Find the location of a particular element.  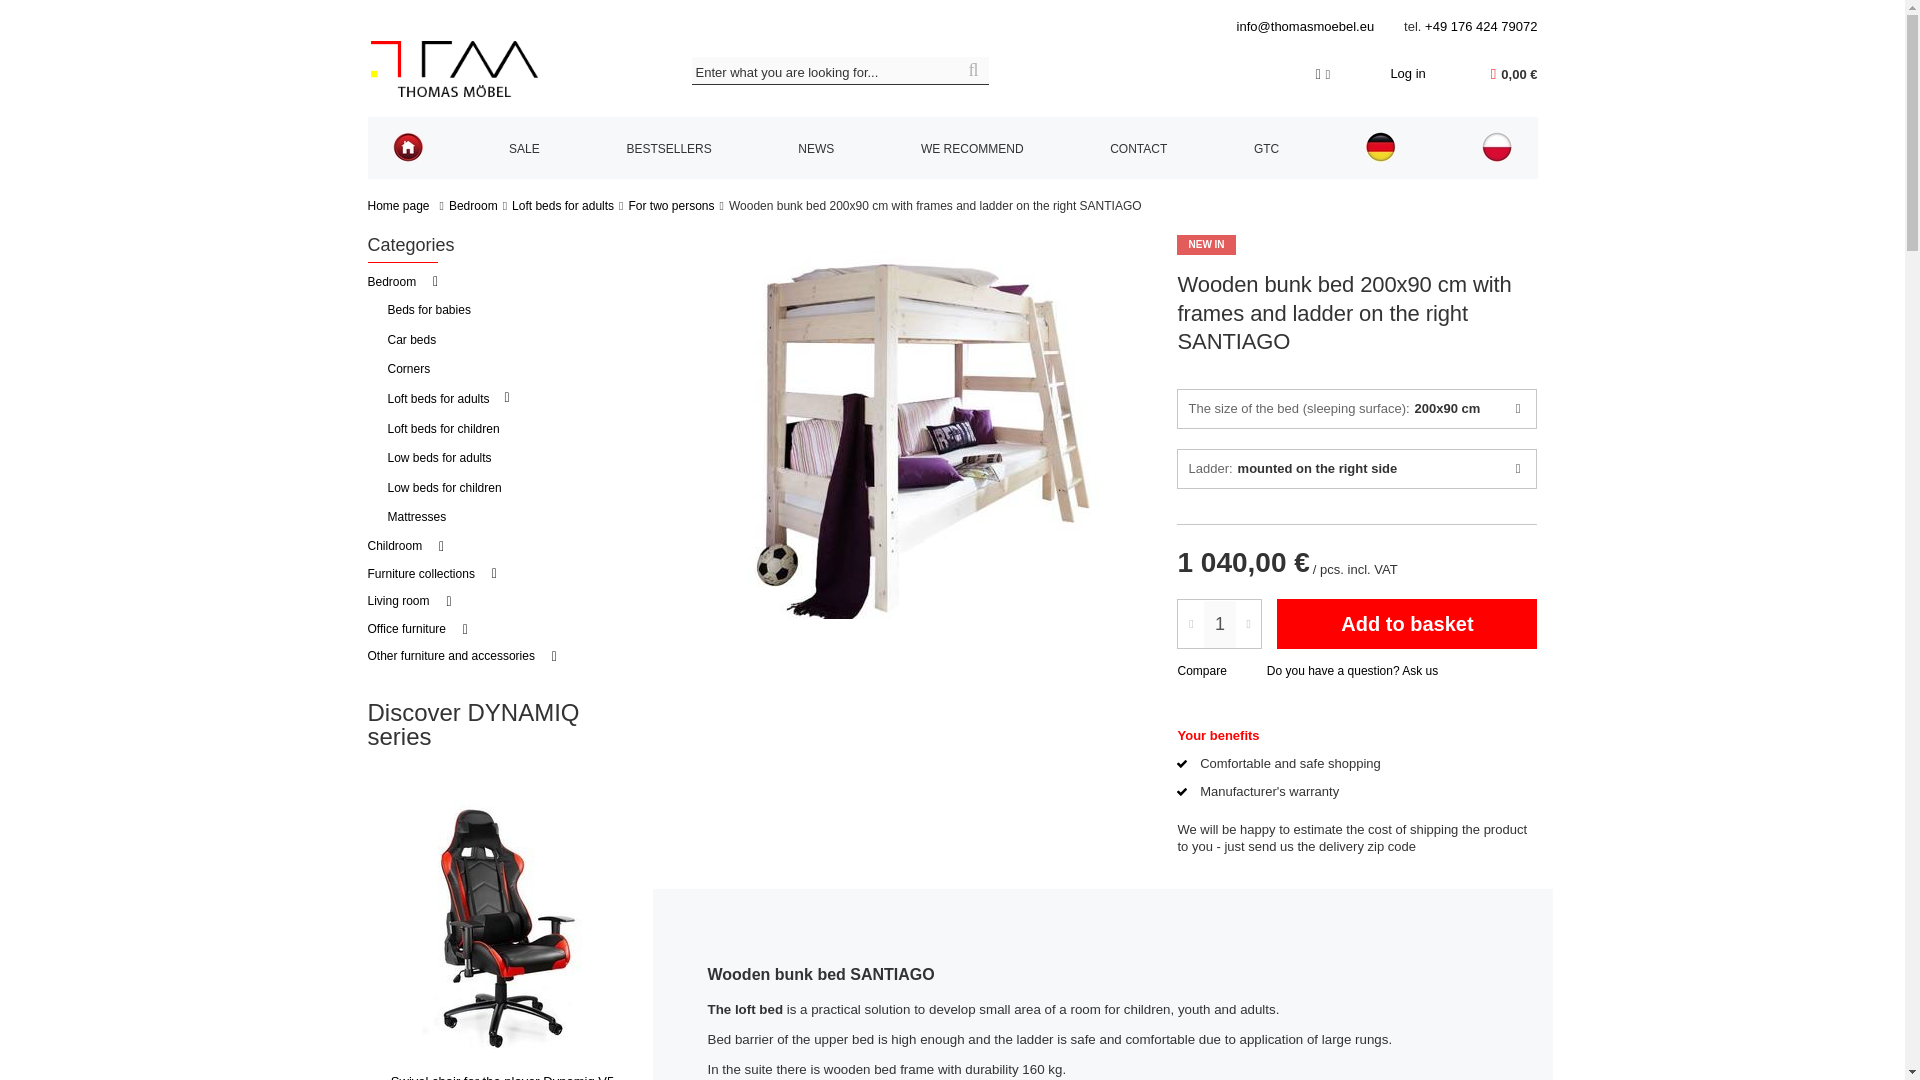

News is located at coordinates (816, 150).